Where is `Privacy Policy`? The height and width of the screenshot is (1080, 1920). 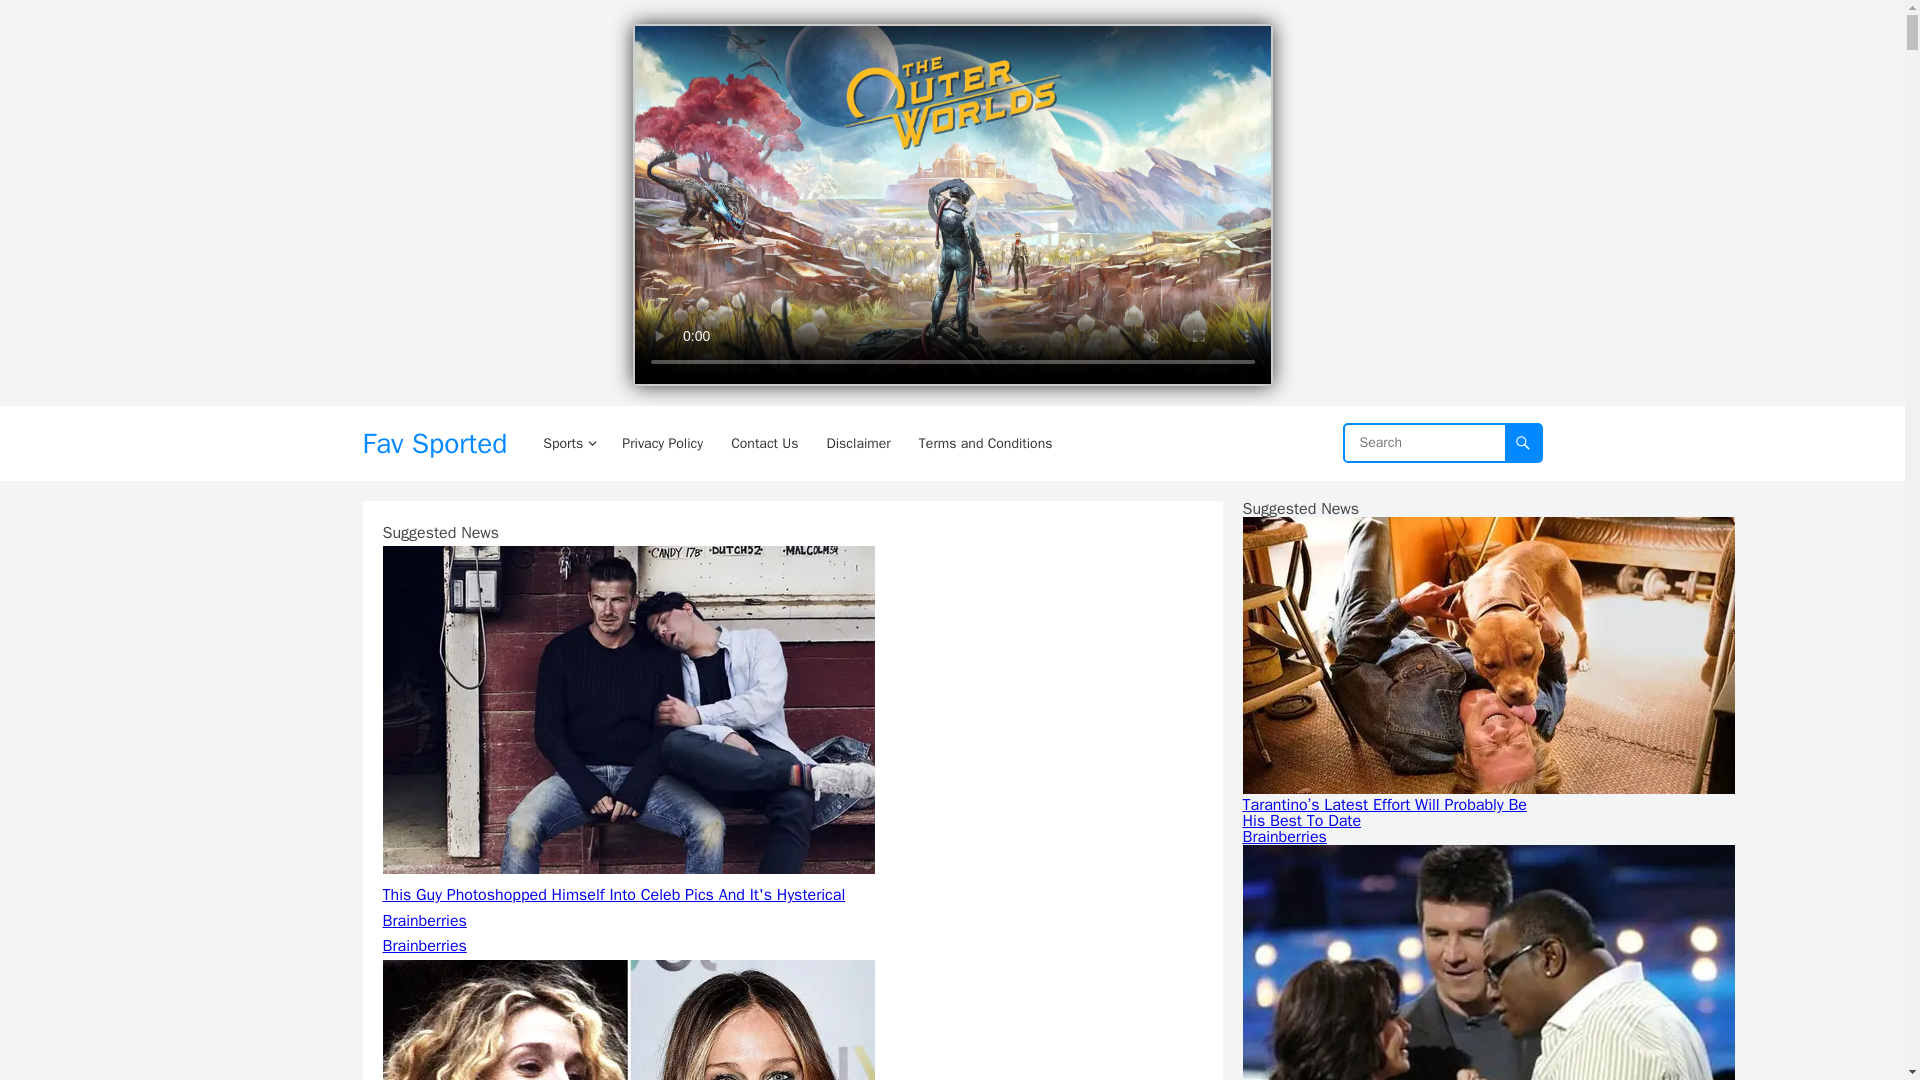 Privacy Policy is located at coordinates (662, 443).